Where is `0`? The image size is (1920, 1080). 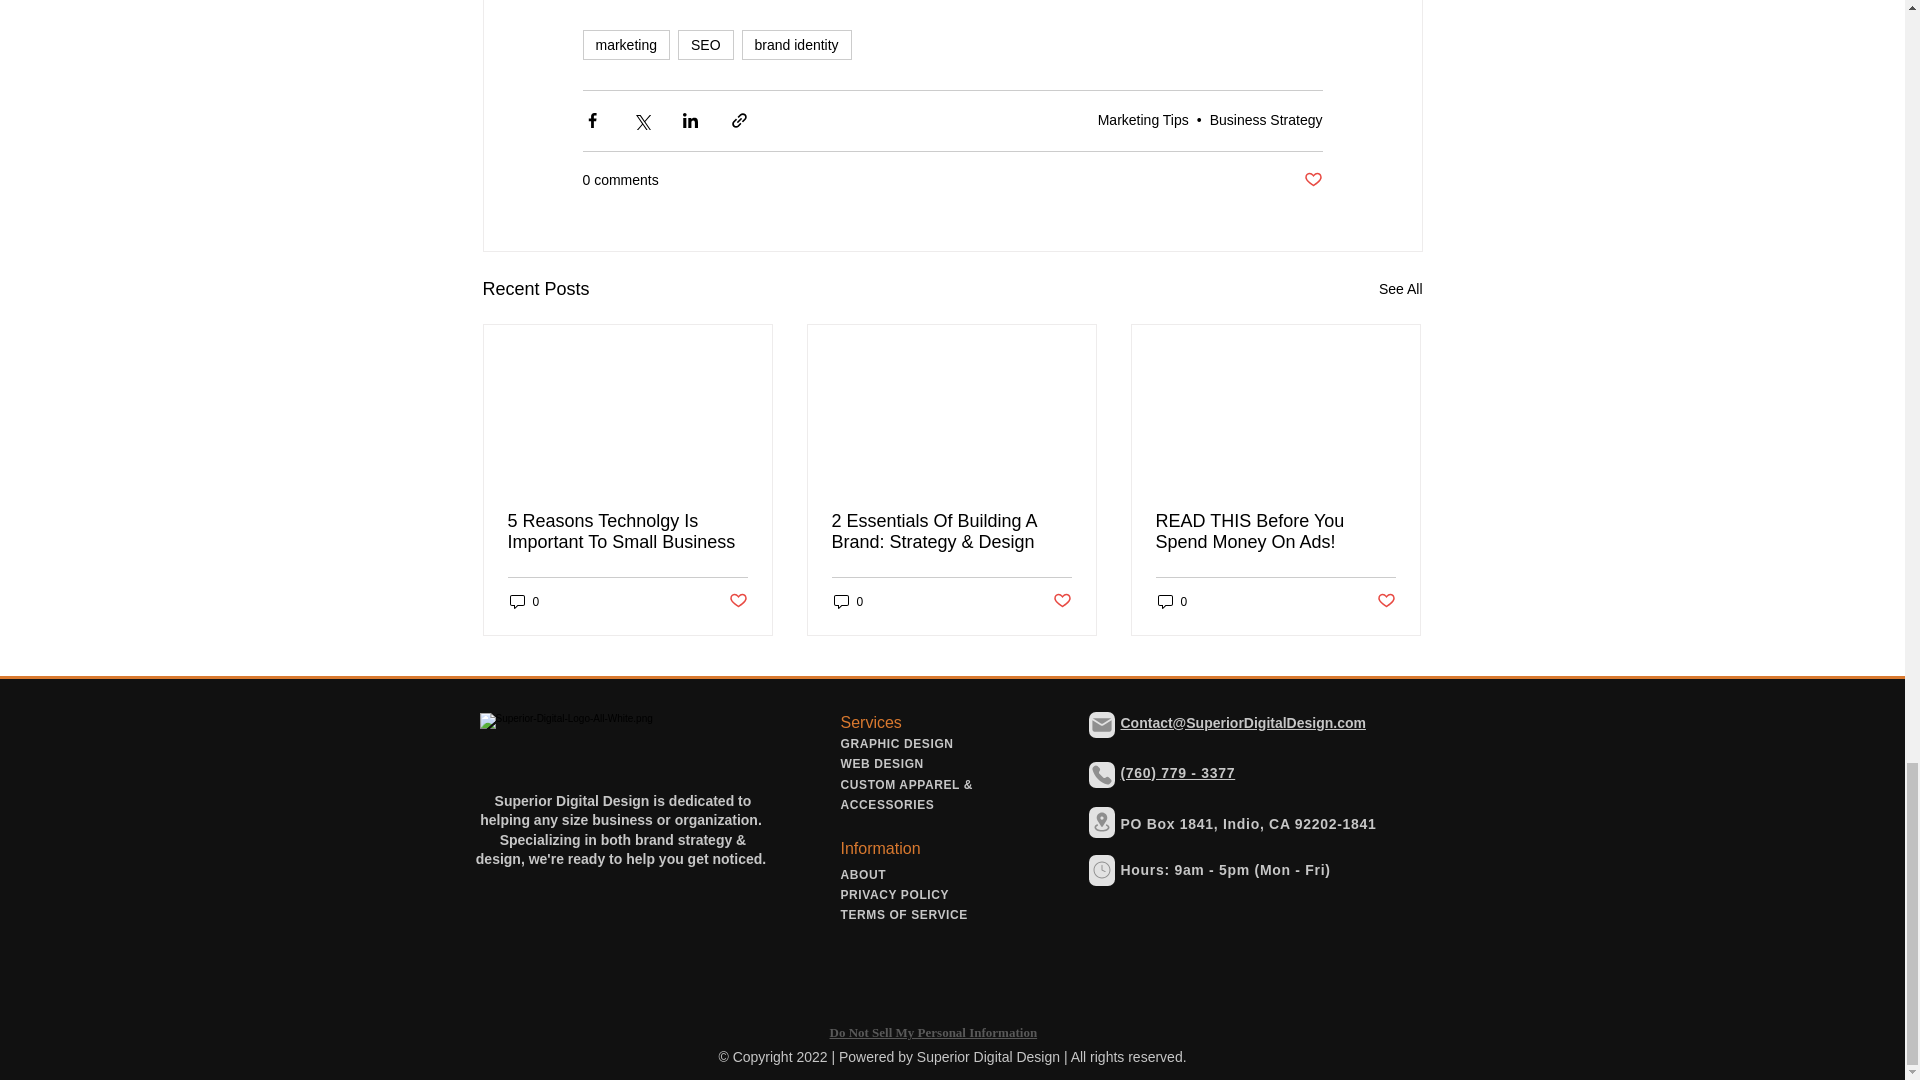
0 is located at coordinates (1172, 601).